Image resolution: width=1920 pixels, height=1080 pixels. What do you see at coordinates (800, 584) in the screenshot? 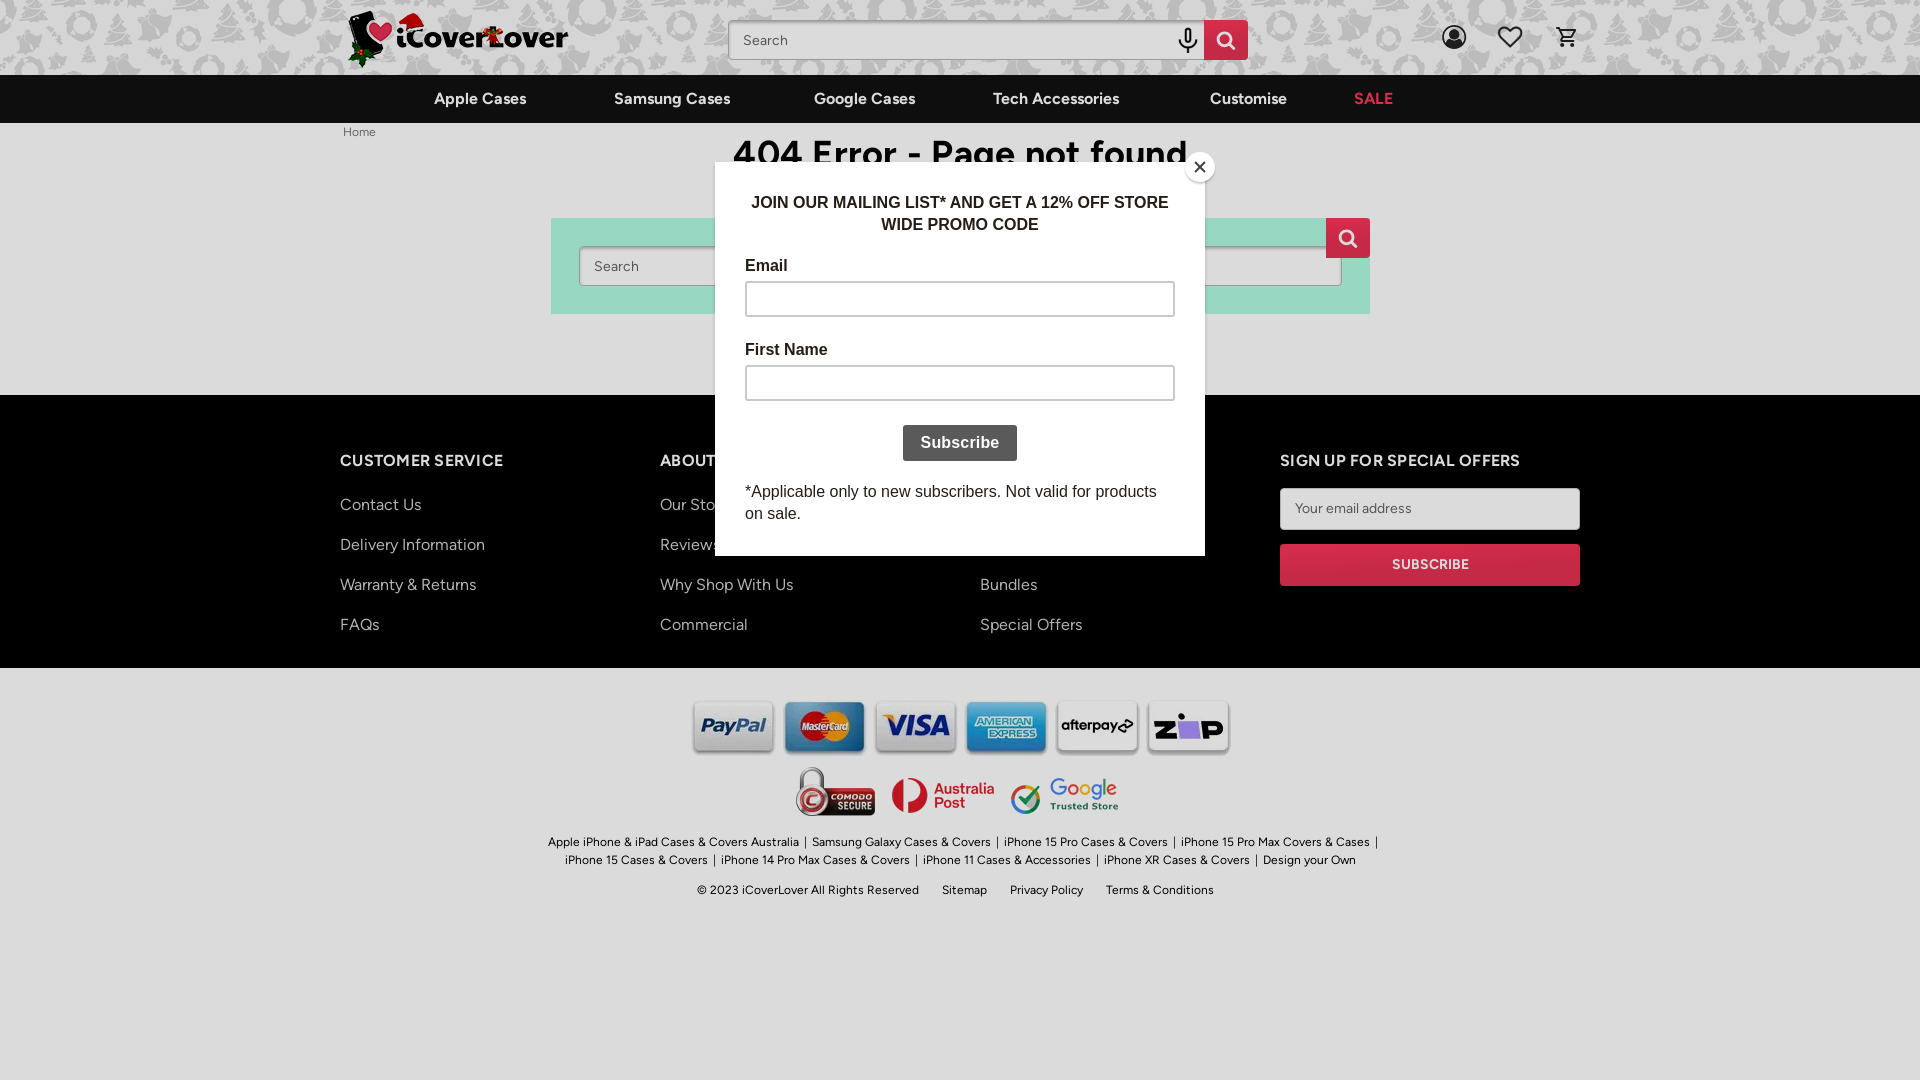
I see `Why Shop With Us` at bounding box center [800, 584].